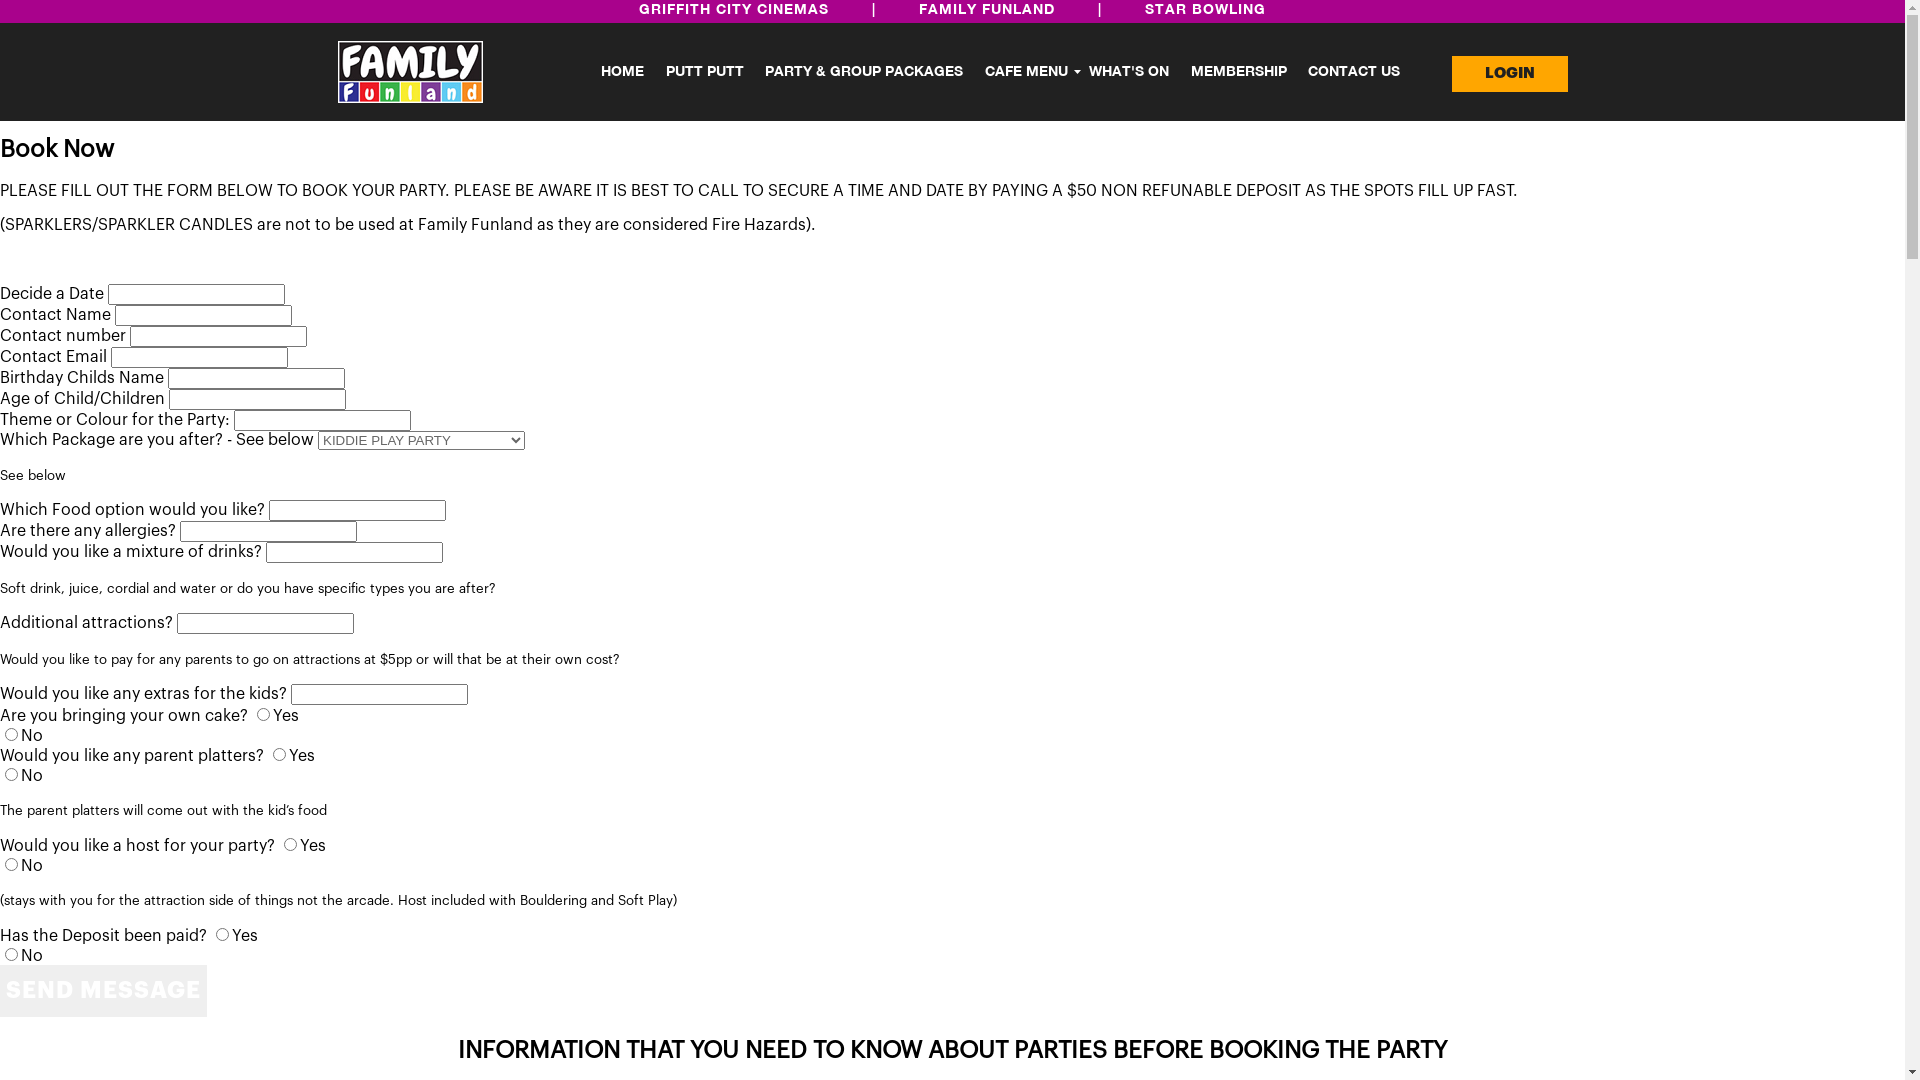 The height and width of the screenshot is (1080, 1920). What do you see at coordinates (1510, 74) in the screenshot?
I see `LOGIN` at bounding box center [1510, 74].